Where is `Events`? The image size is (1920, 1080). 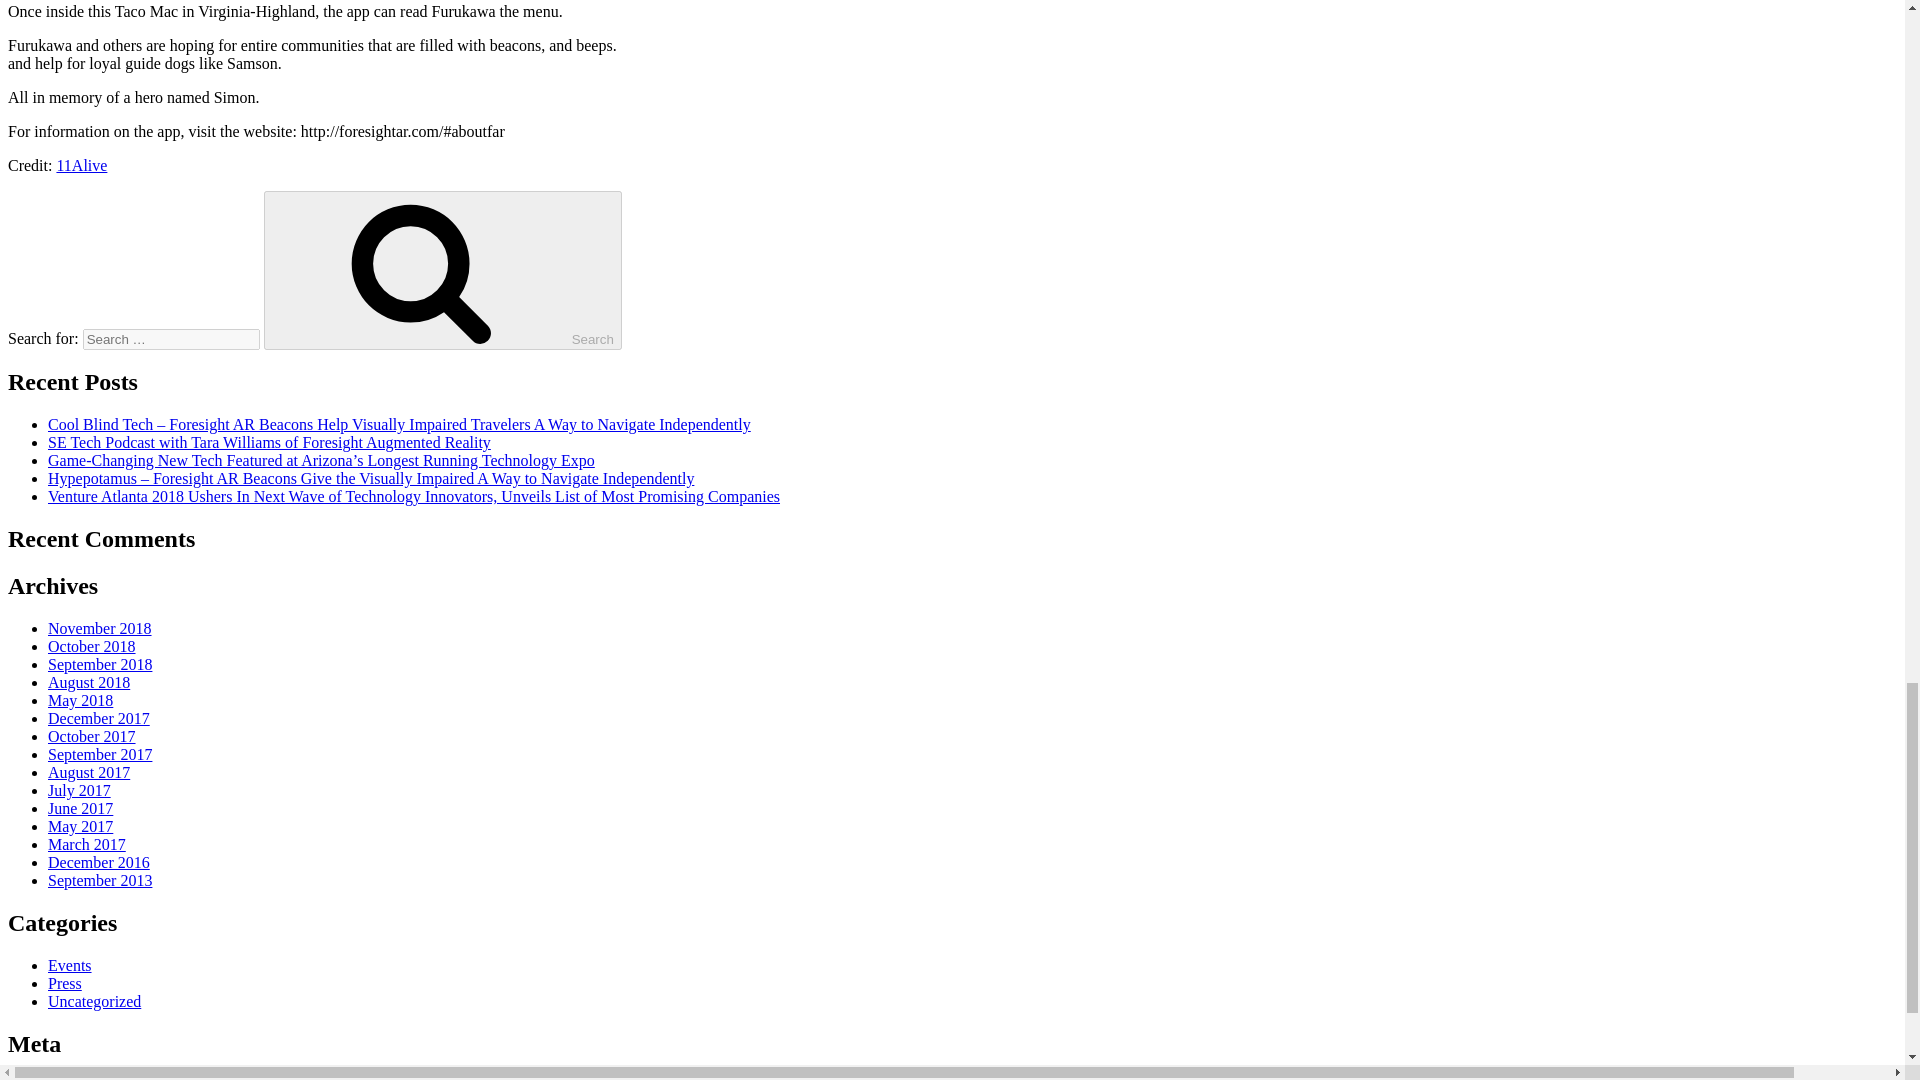 Events is located at coordinates (70, 965).